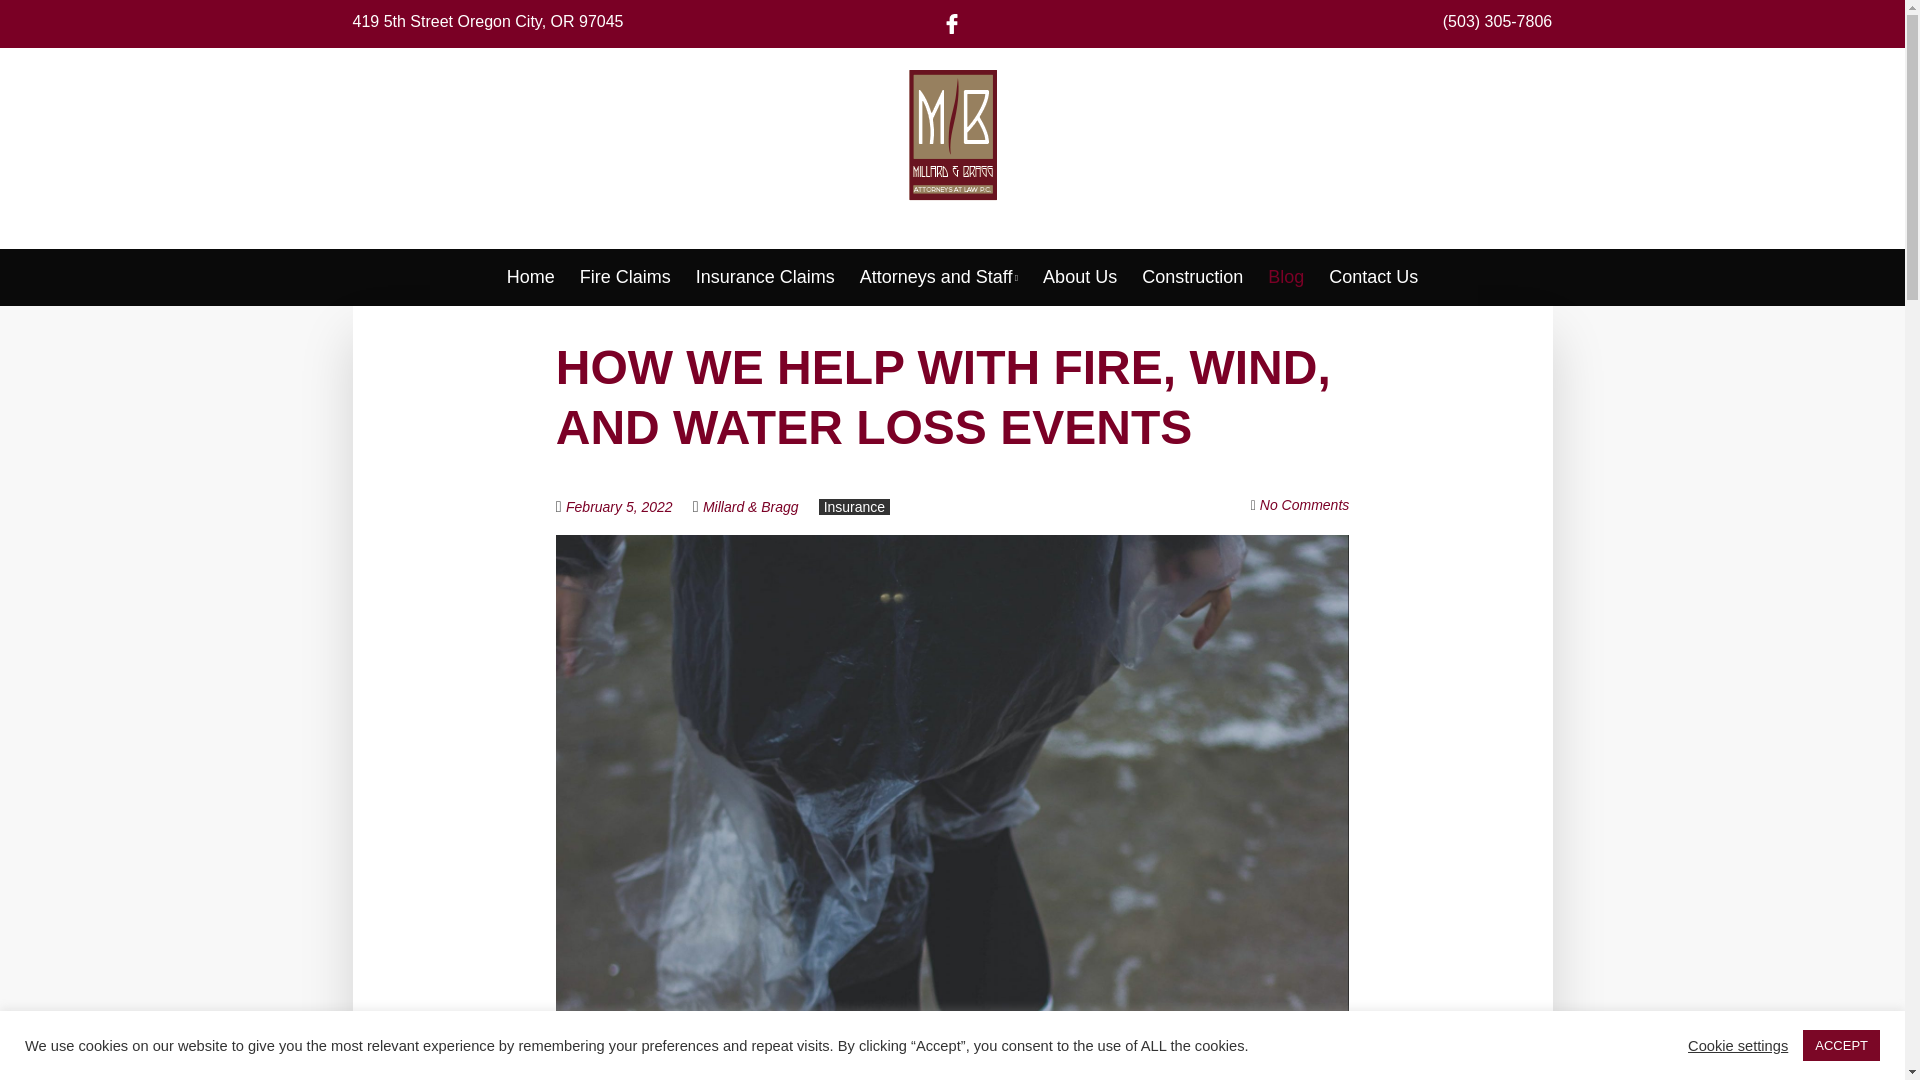 The image size is (1920, 1080). What do you see at coordinates (1080, 276) in the screenshot?
I see `About Us` at bounding box center [1080, 276].